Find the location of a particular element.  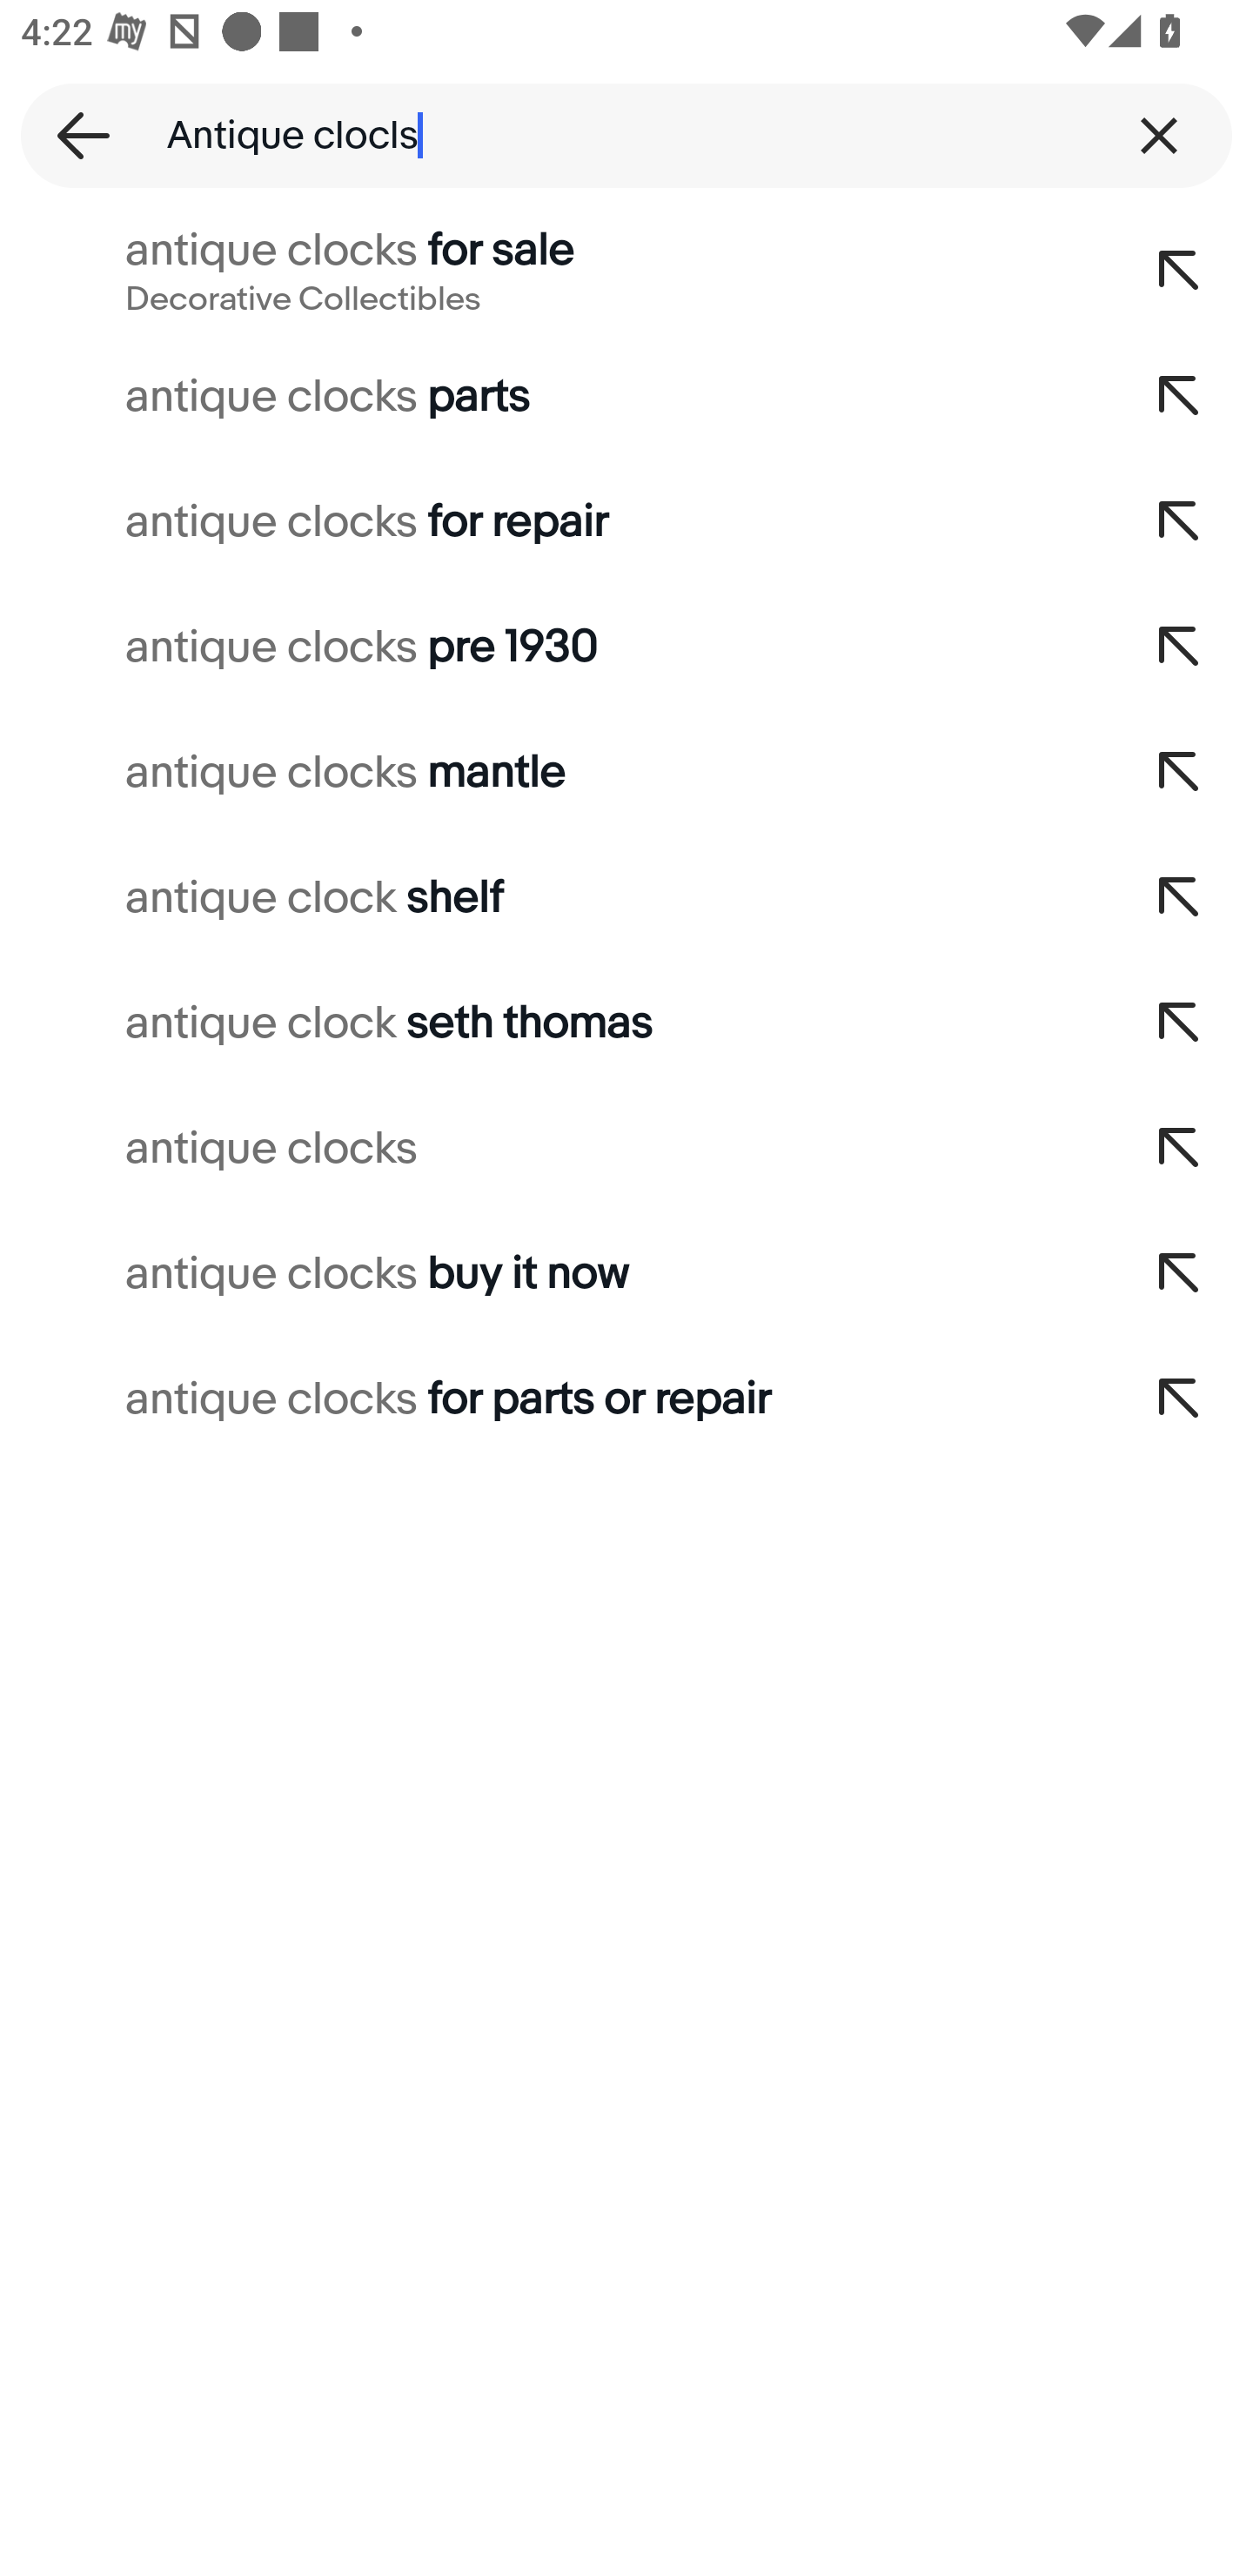

Add to search query,antique clocks mantle is located at coordinates (1180, 773).